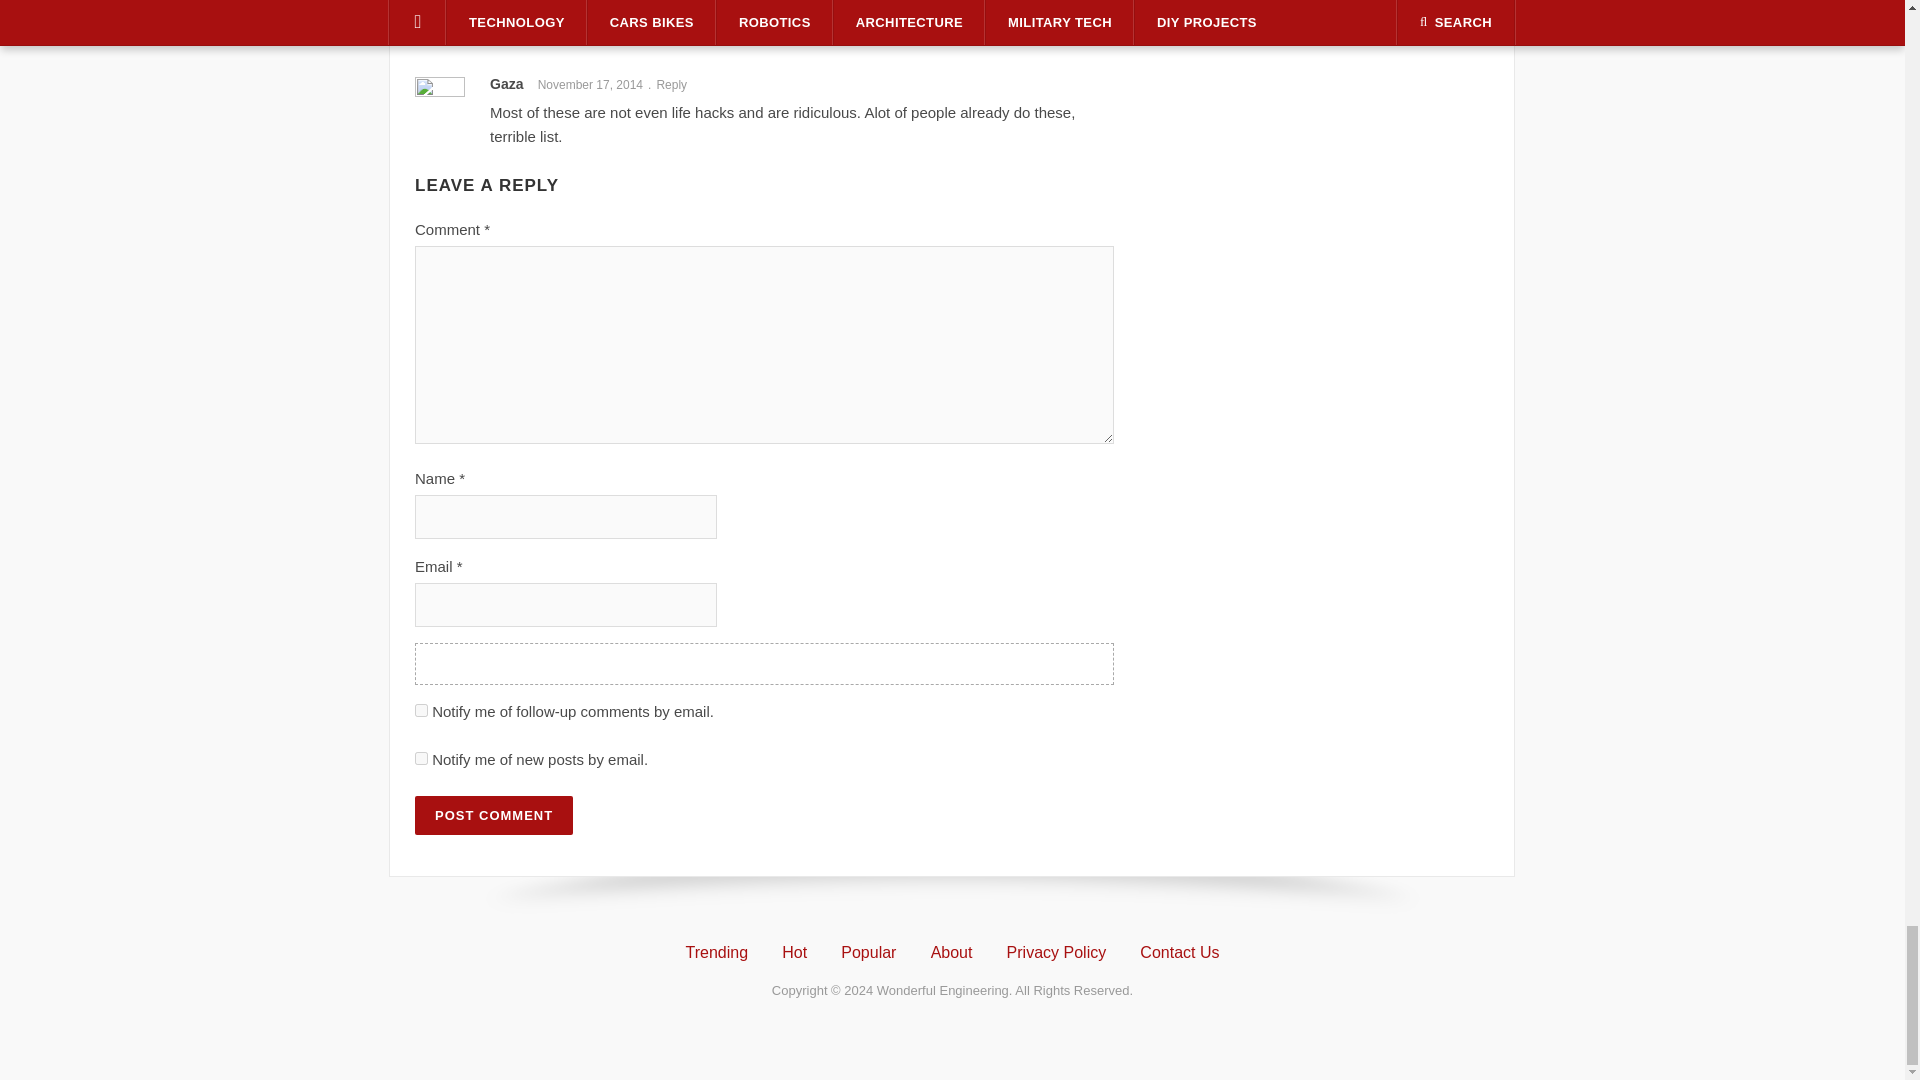  What do you see at coordinates (421, 710) in the screenshot?
I see `subscribe` at bounding box center [421, 710].